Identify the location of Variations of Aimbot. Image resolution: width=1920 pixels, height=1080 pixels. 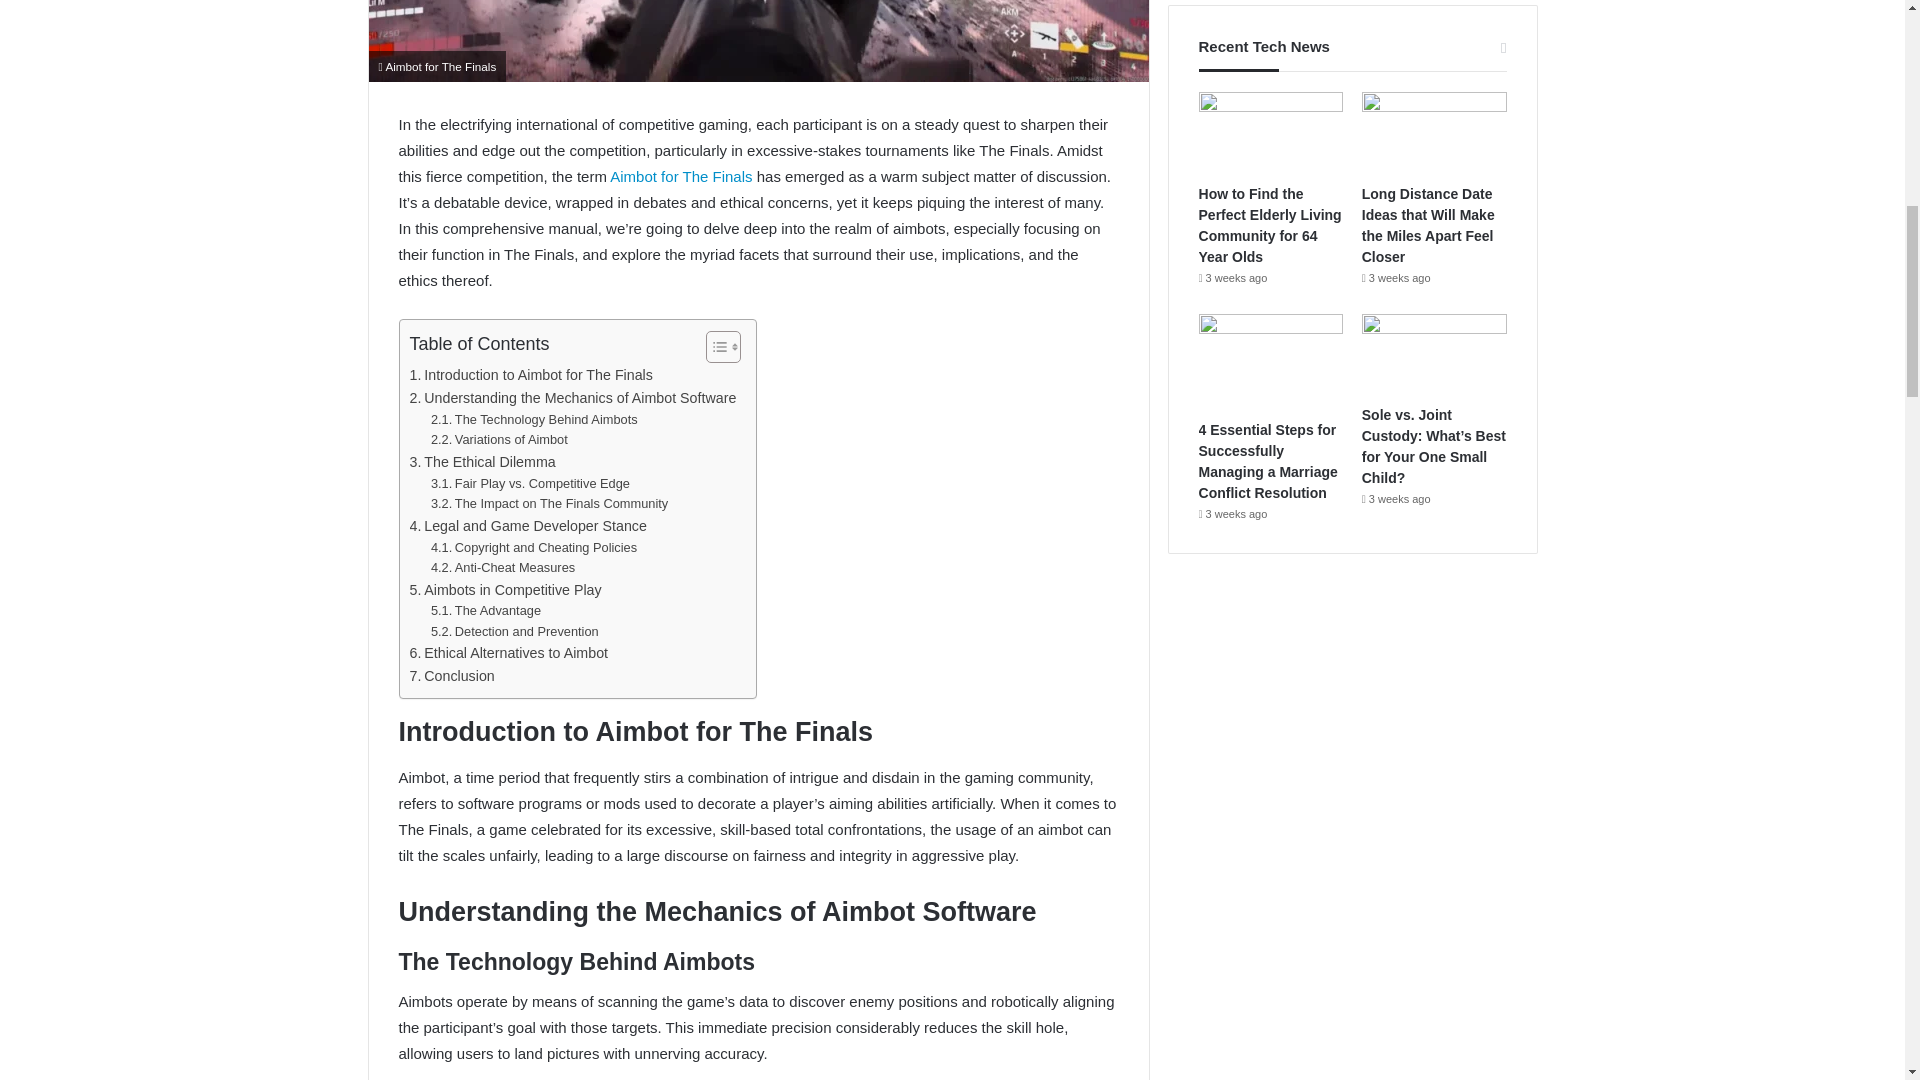
(499, 440).